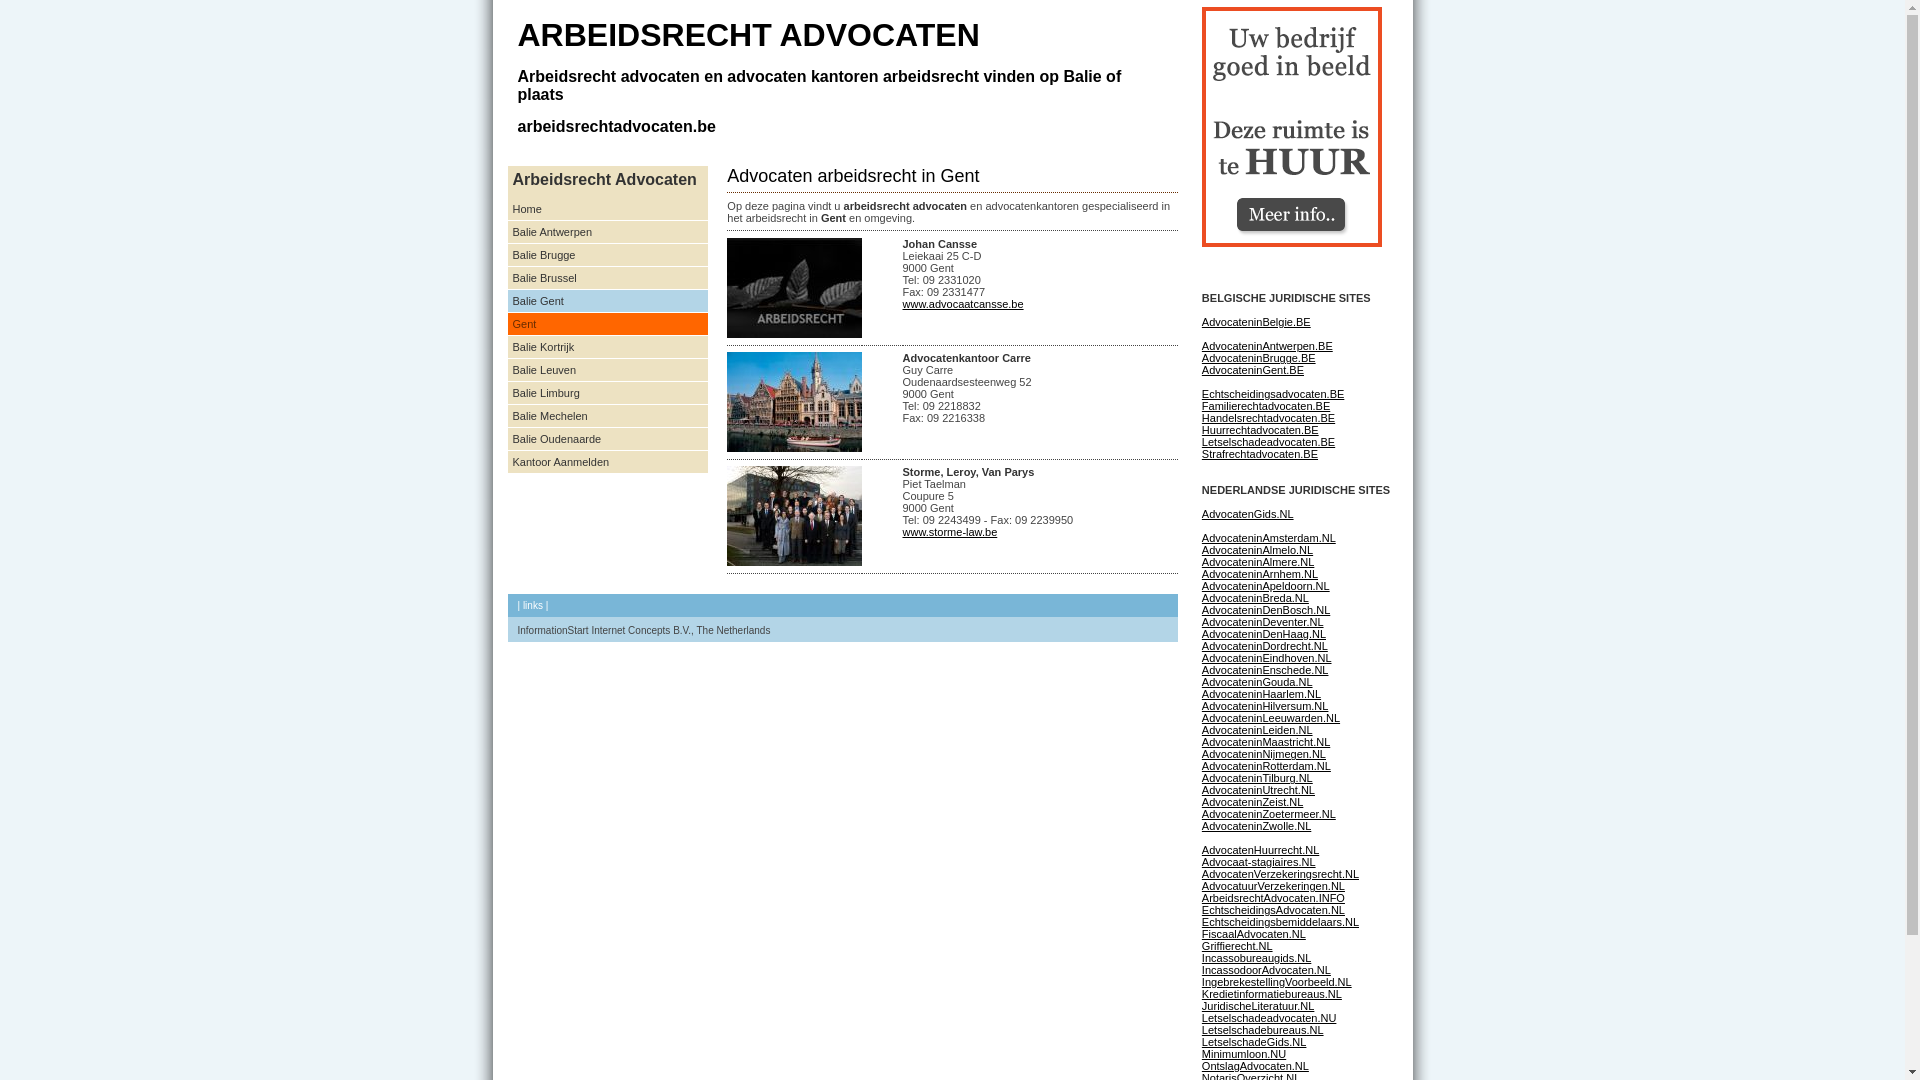 This screenshot has width=1920, height=1080. What do you see at coordinates (608, 462) in the screenshot?
I see `Kantoor Aanmelden` at bounding box center [608, 462].